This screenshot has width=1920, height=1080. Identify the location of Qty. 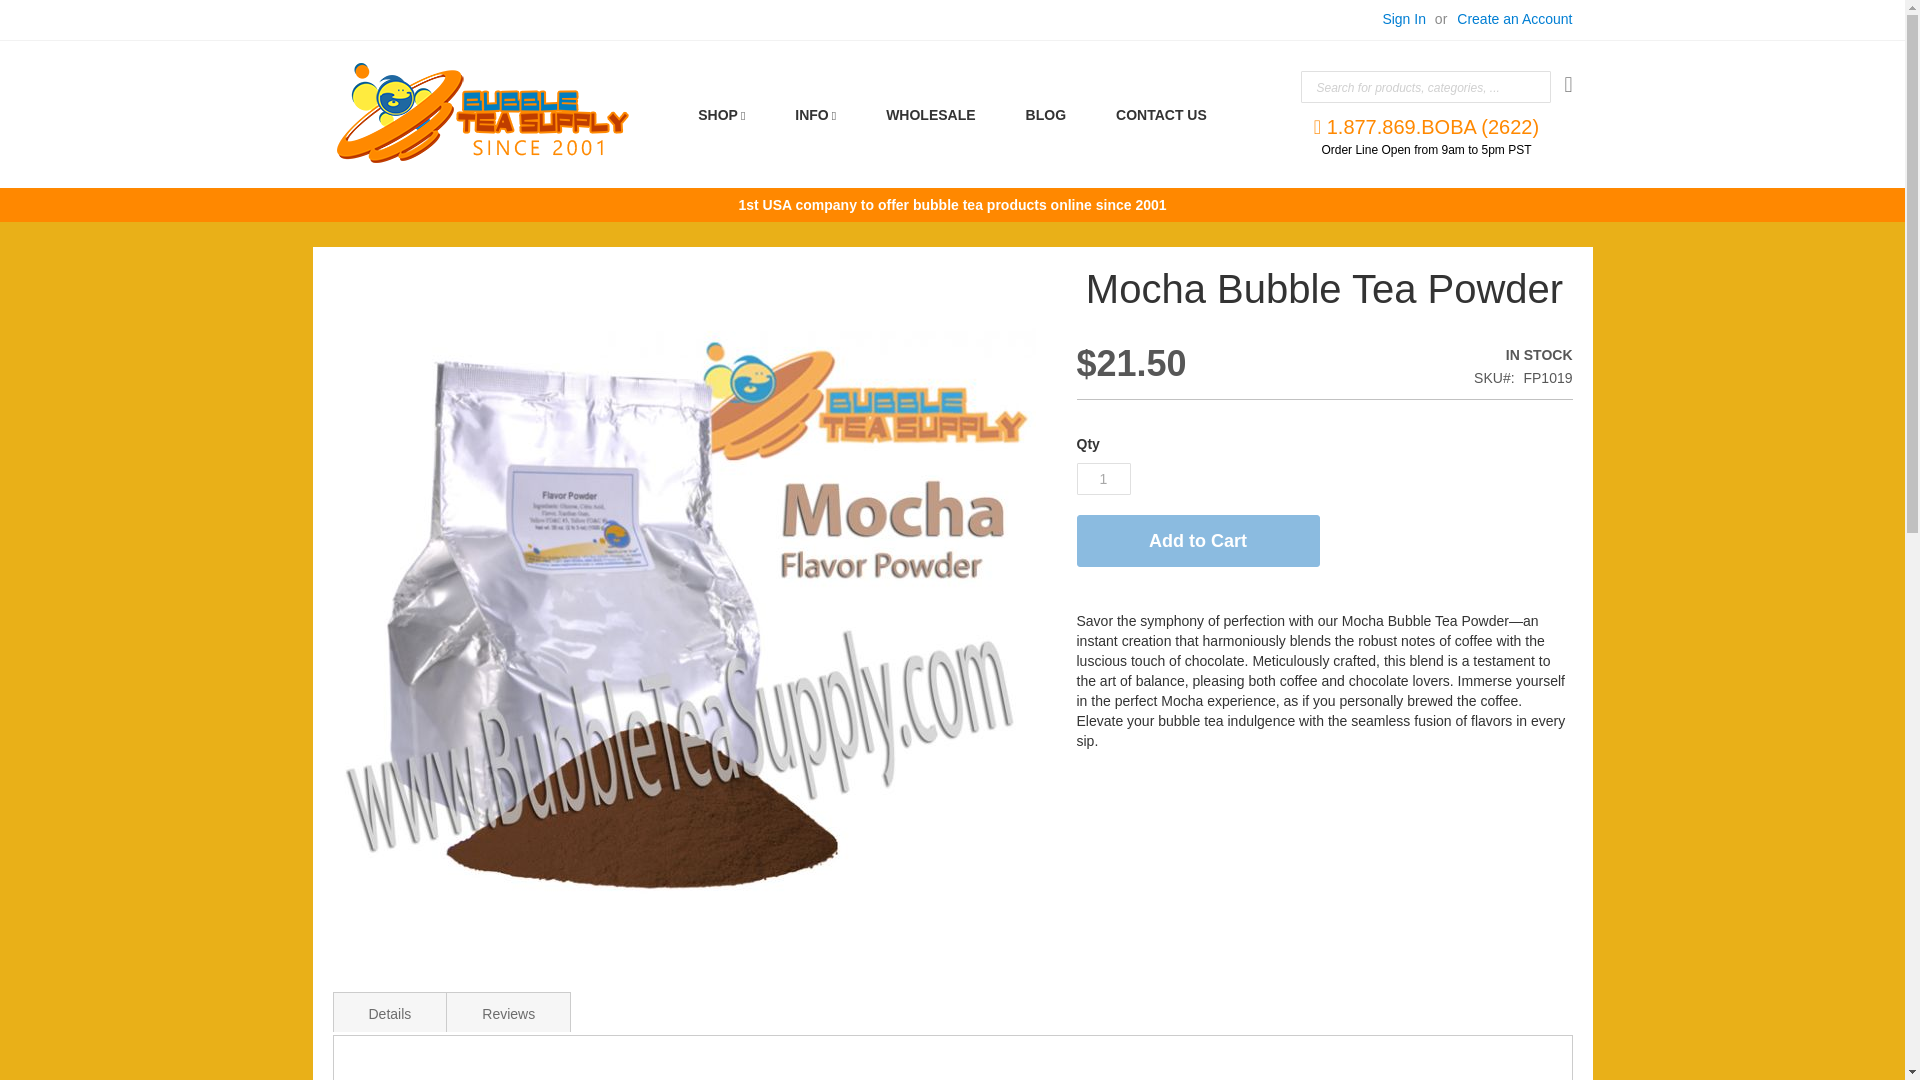
(1102, 478).